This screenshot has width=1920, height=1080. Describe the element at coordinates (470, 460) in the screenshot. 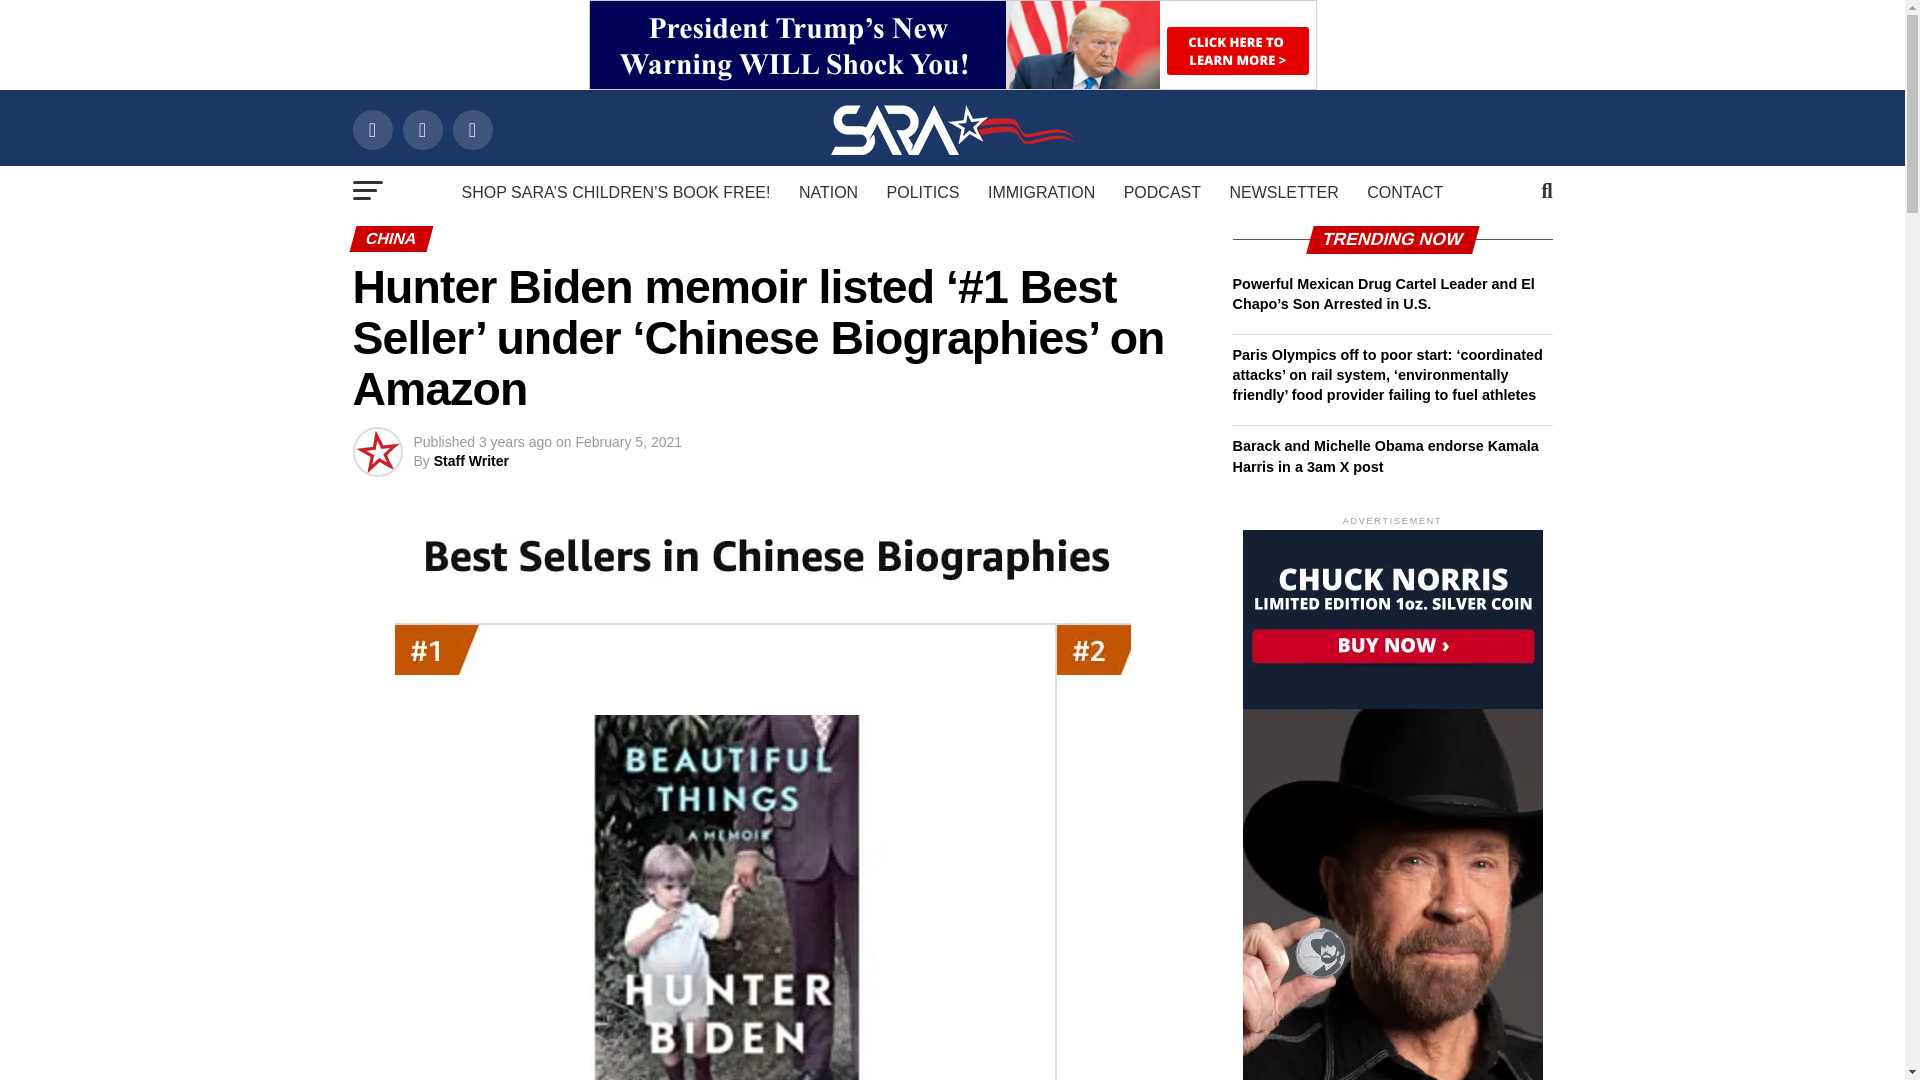

I see `Staff Writer` at that location.